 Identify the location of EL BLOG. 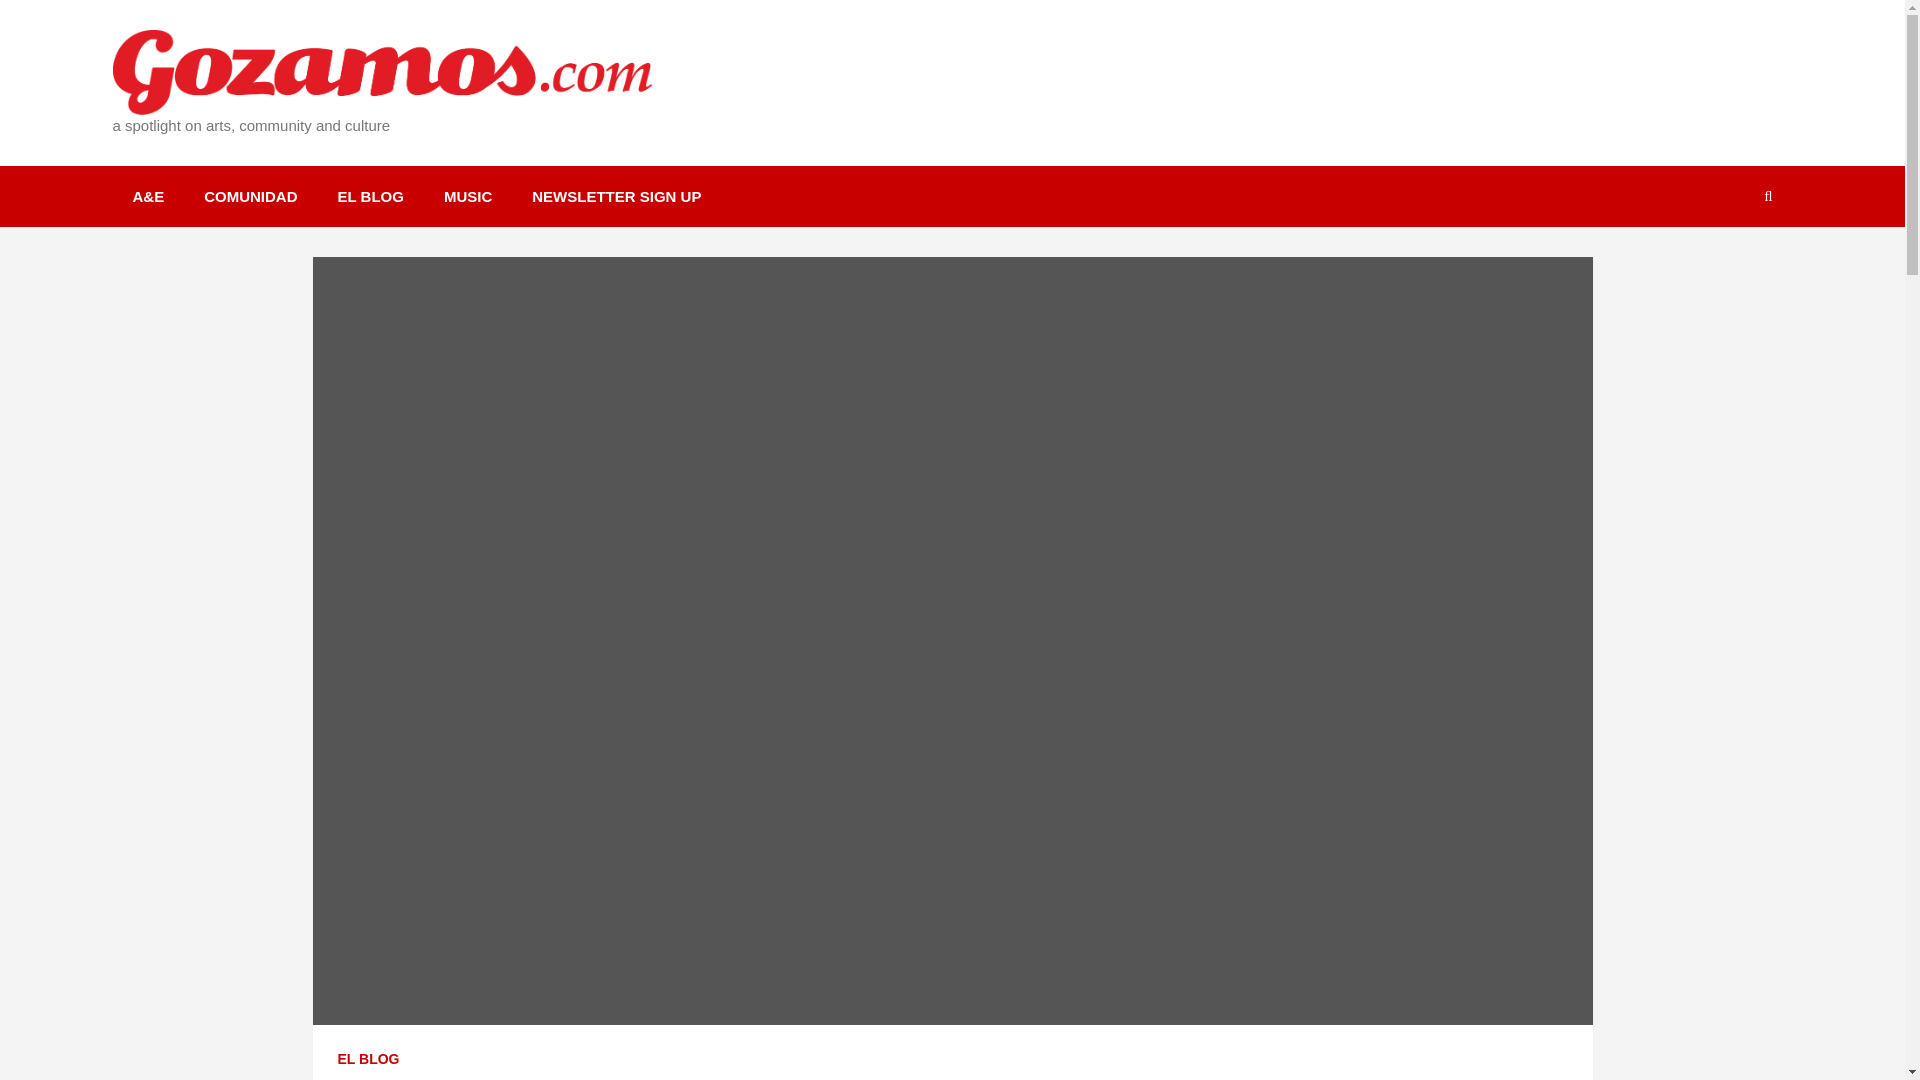
(371, 196).